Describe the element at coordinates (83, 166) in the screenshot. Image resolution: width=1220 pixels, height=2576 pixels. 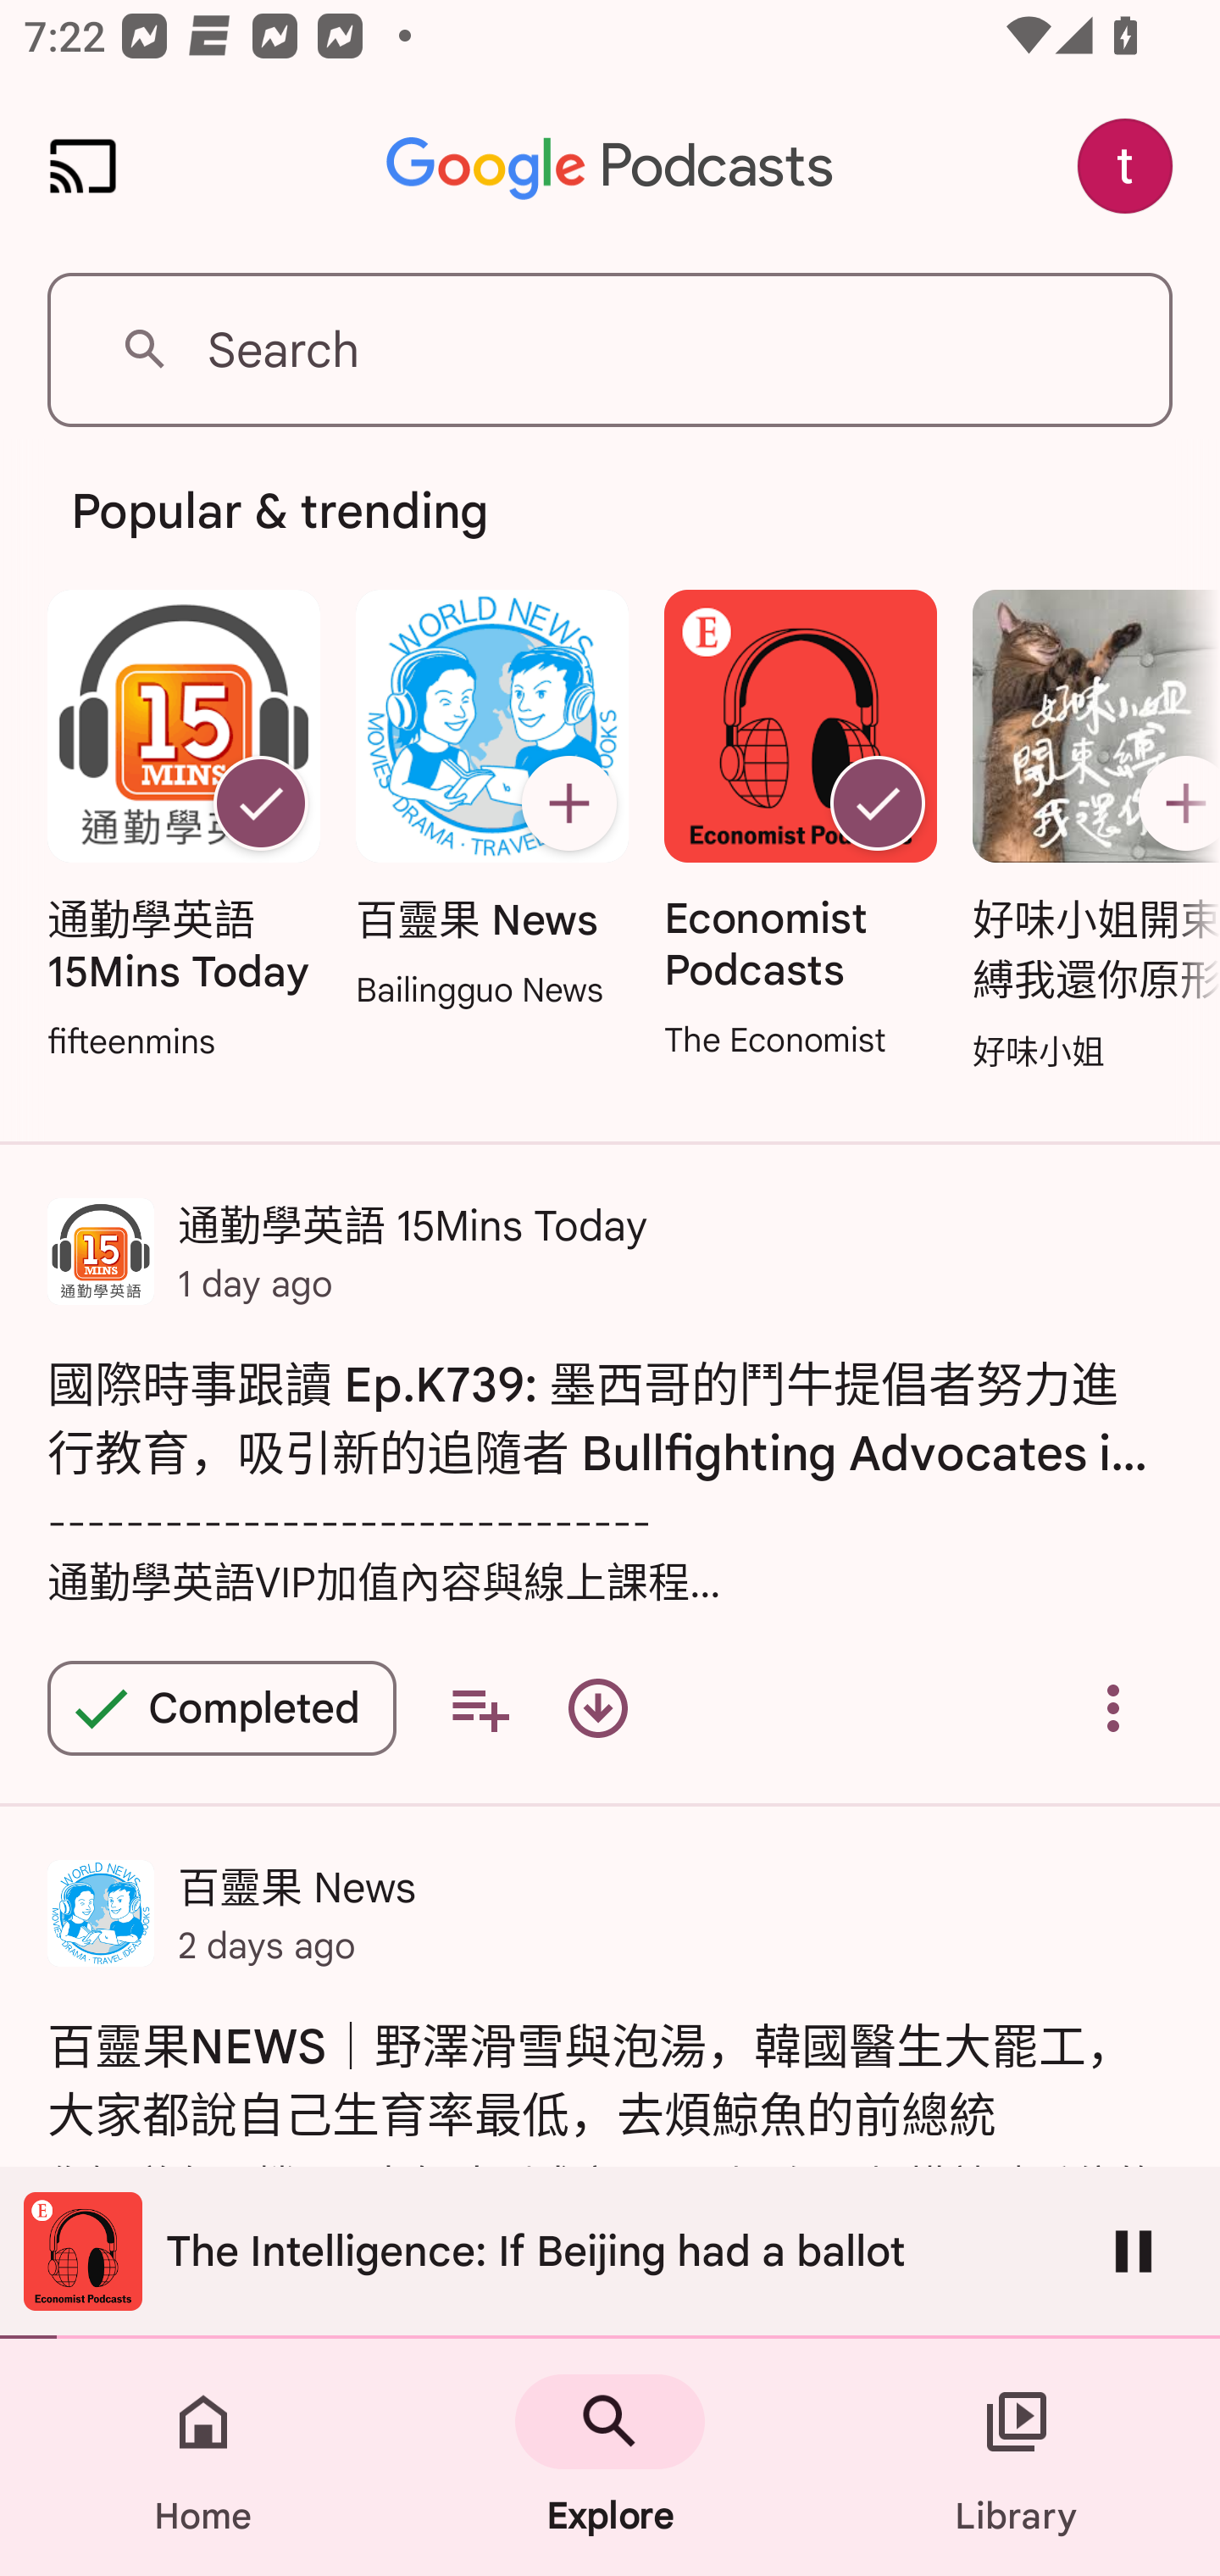
I see `Cast. Disconnected` at that location.